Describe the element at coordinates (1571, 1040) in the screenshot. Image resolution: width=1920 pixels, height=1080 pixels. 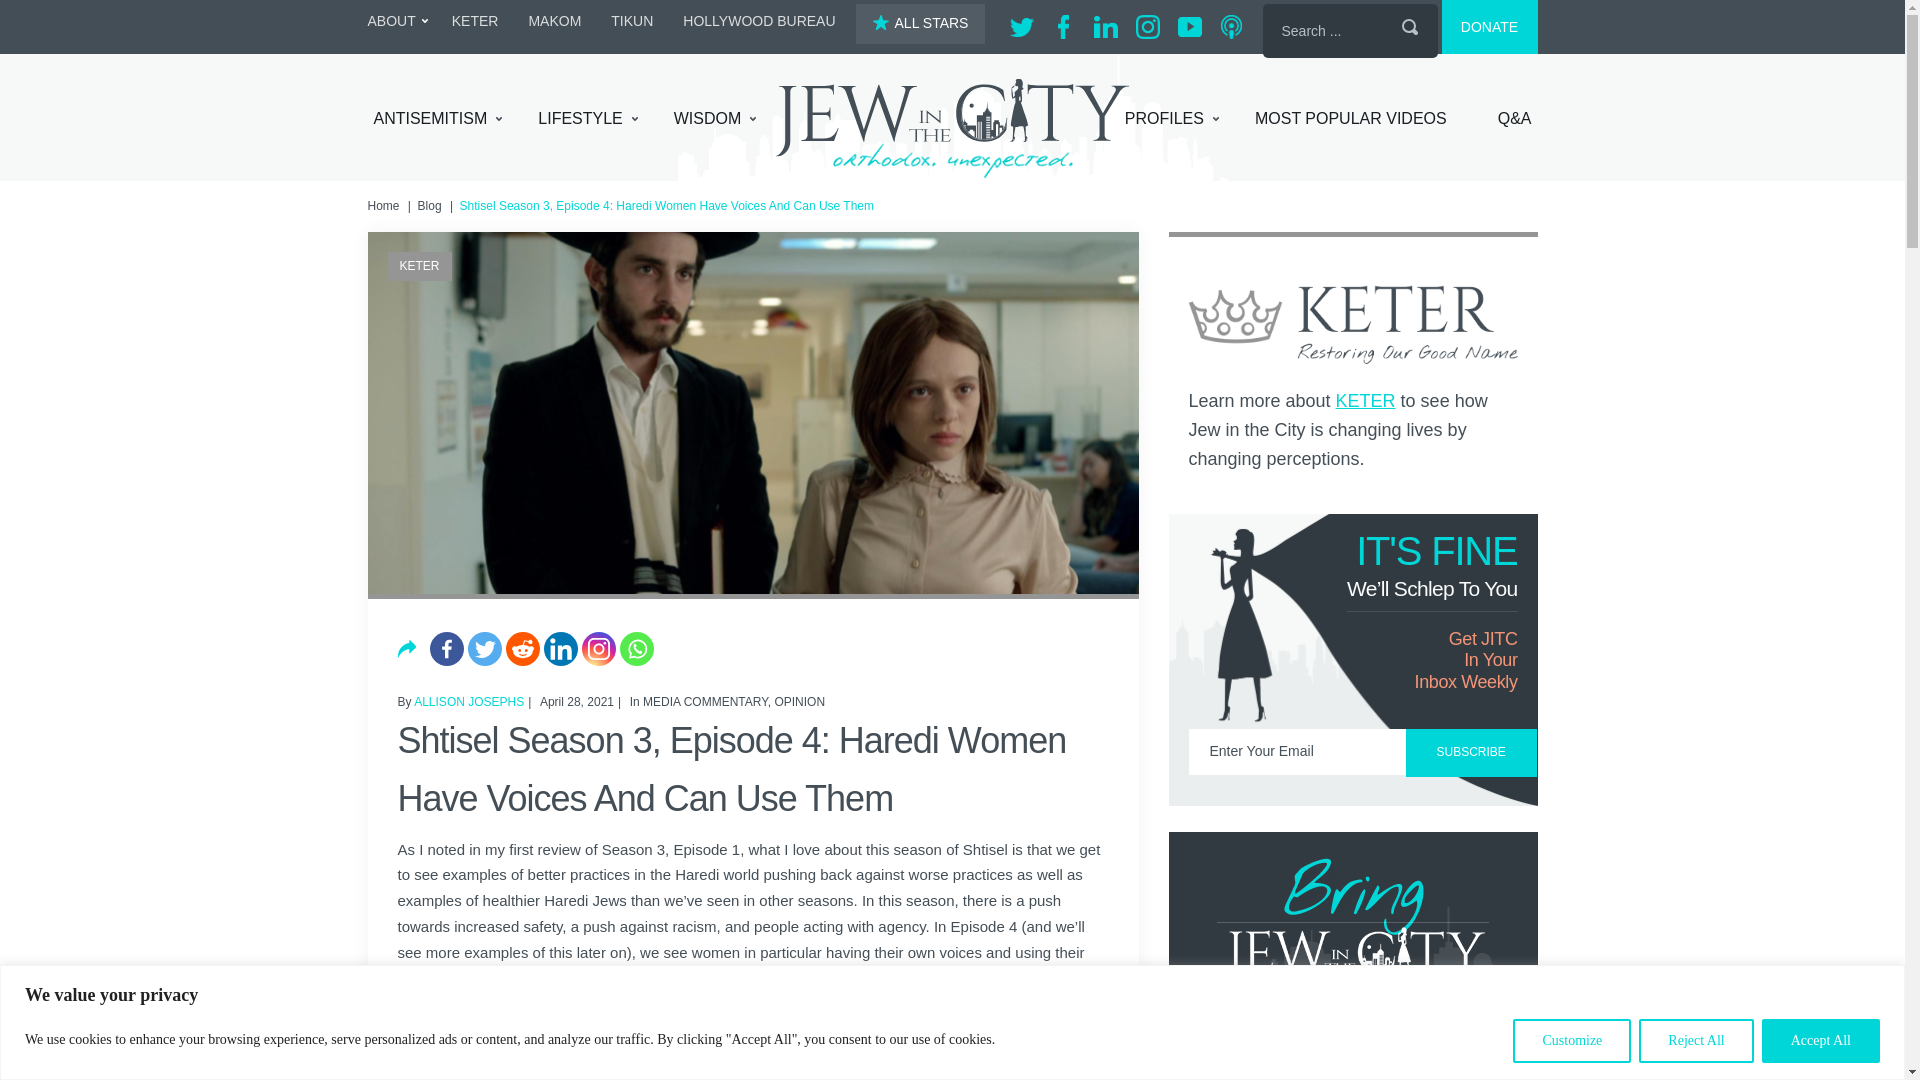
I see `Customize` at that location.